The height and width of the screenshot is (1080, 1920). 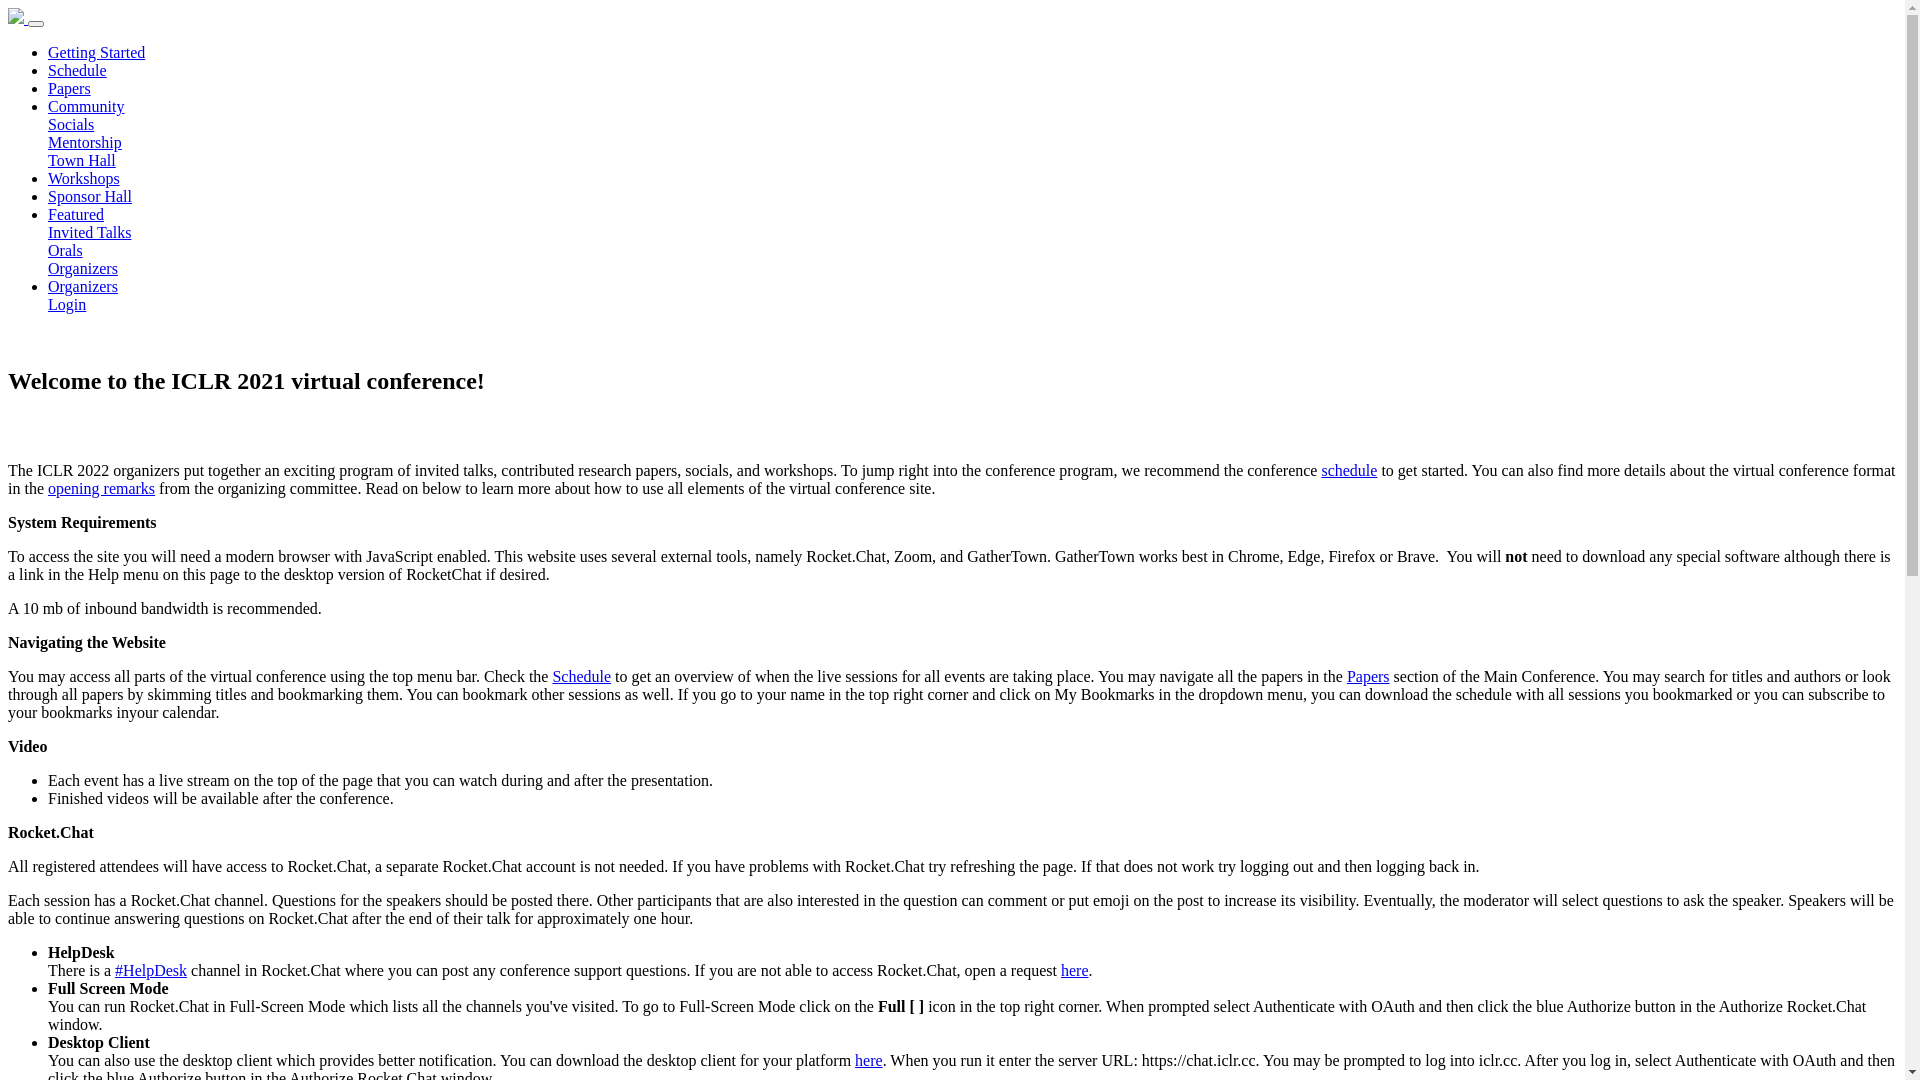 I want to click on Schedule, so click(x=582, y=676).